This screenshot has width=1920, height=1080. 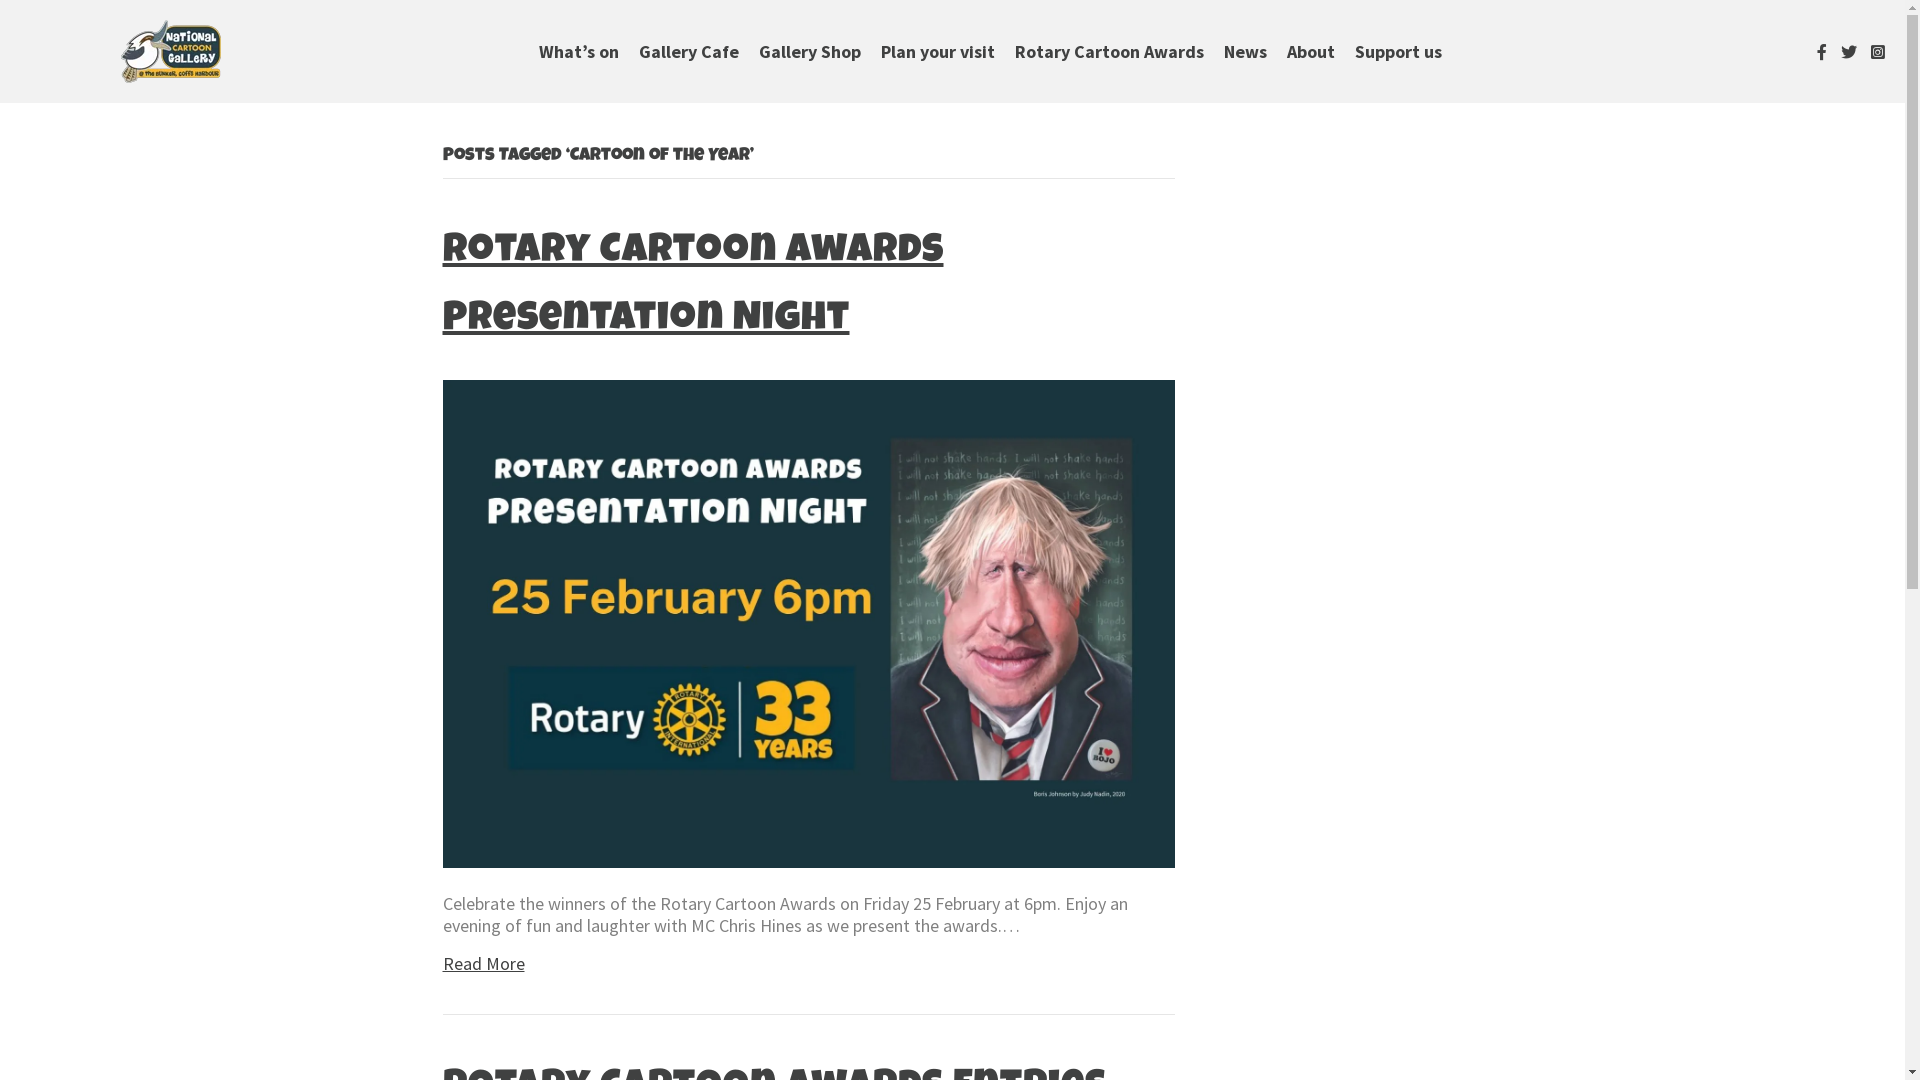 I want to click on About, so click(x=1311, y=52).